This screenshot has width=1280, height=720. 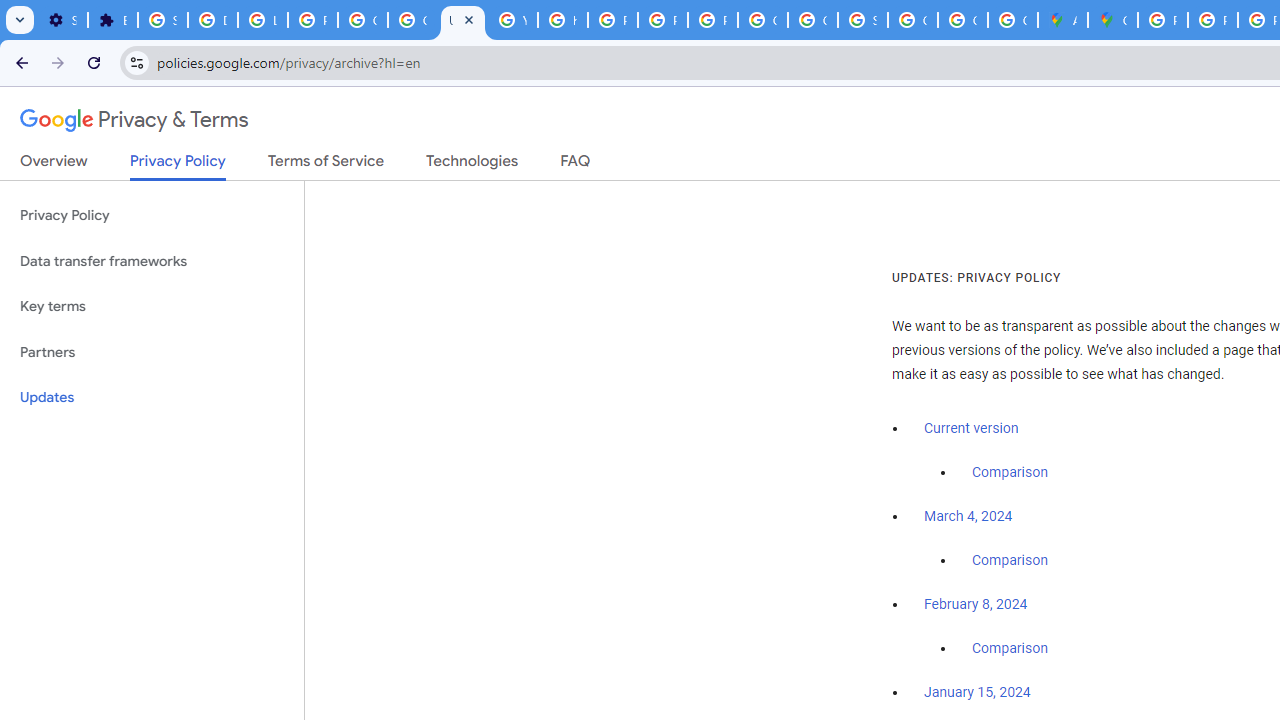 What do you see at coordinates (113, 20) in the screenshot?
I see `Extensions` at bounding box center [113, 20].